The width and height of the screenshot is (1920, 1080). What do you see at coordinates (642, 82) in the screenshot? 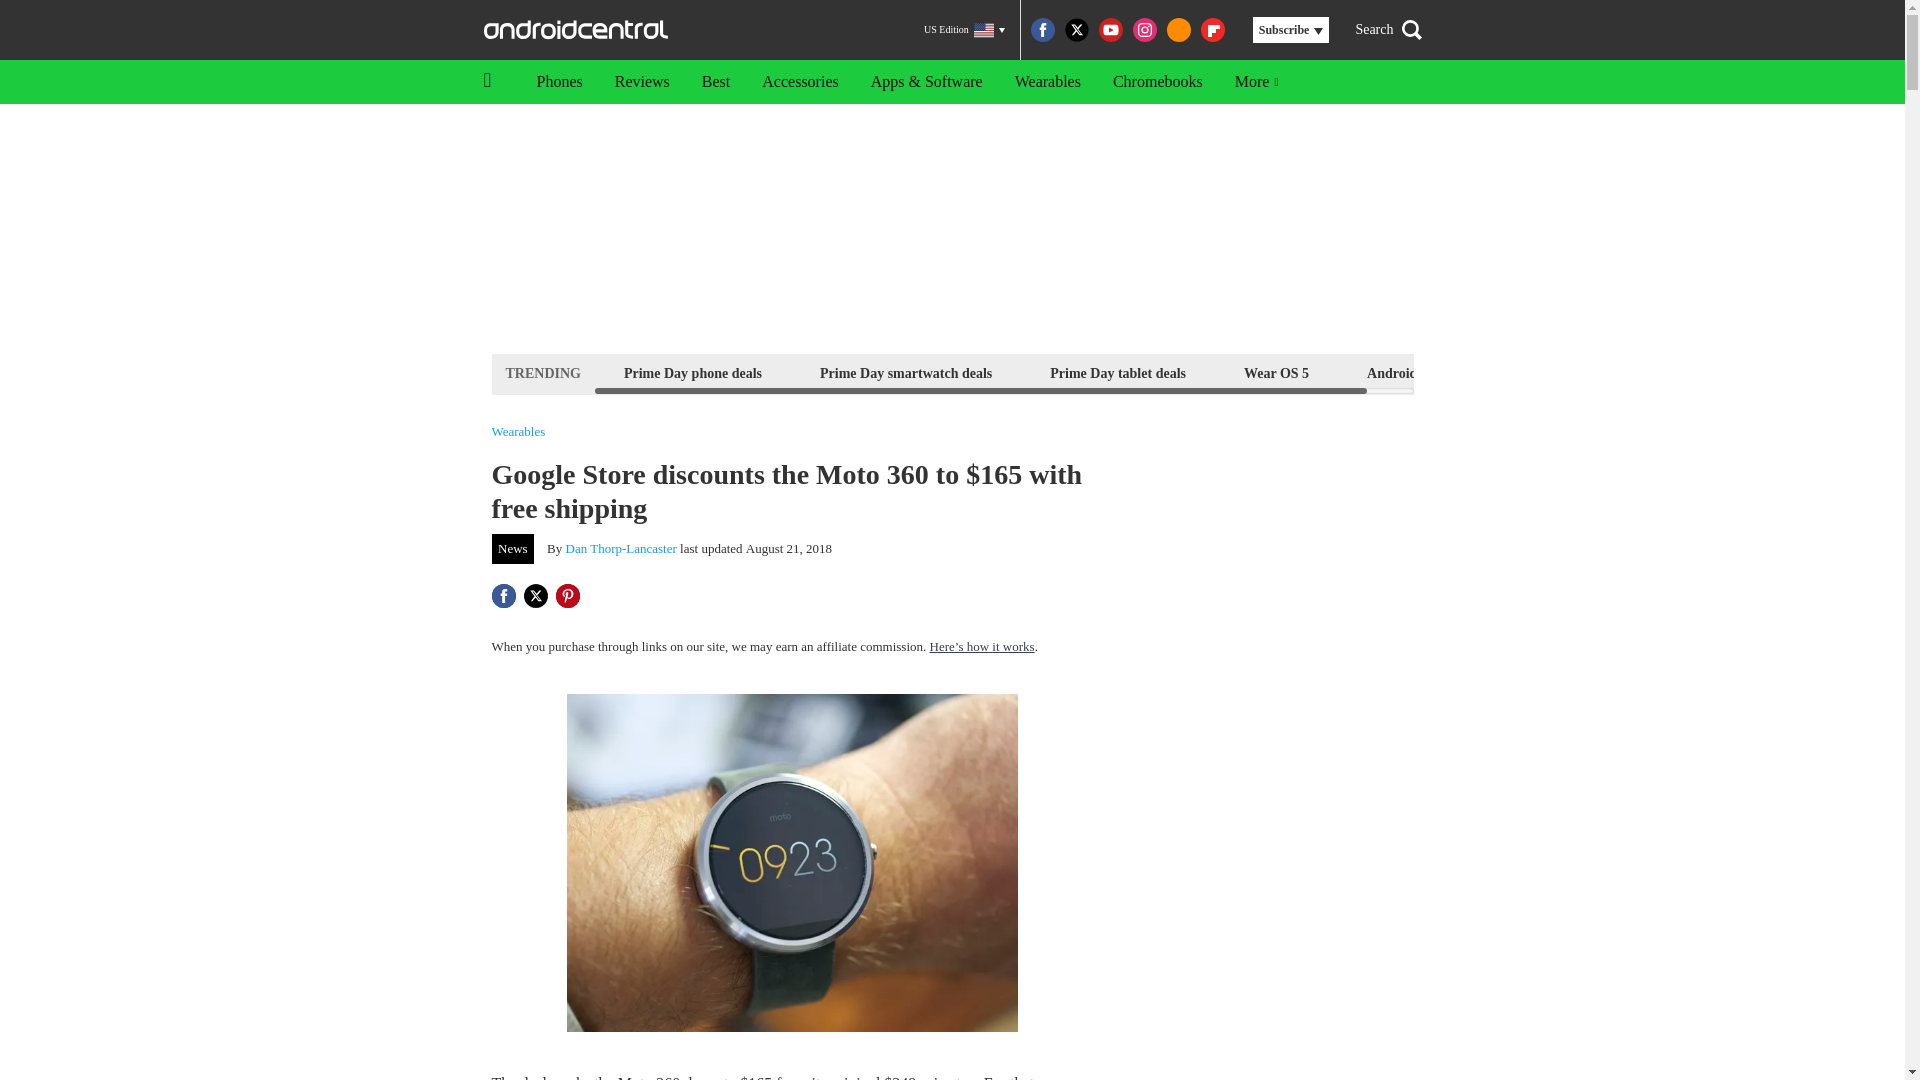
I see `Reviews` at bounding box center [642, 82].